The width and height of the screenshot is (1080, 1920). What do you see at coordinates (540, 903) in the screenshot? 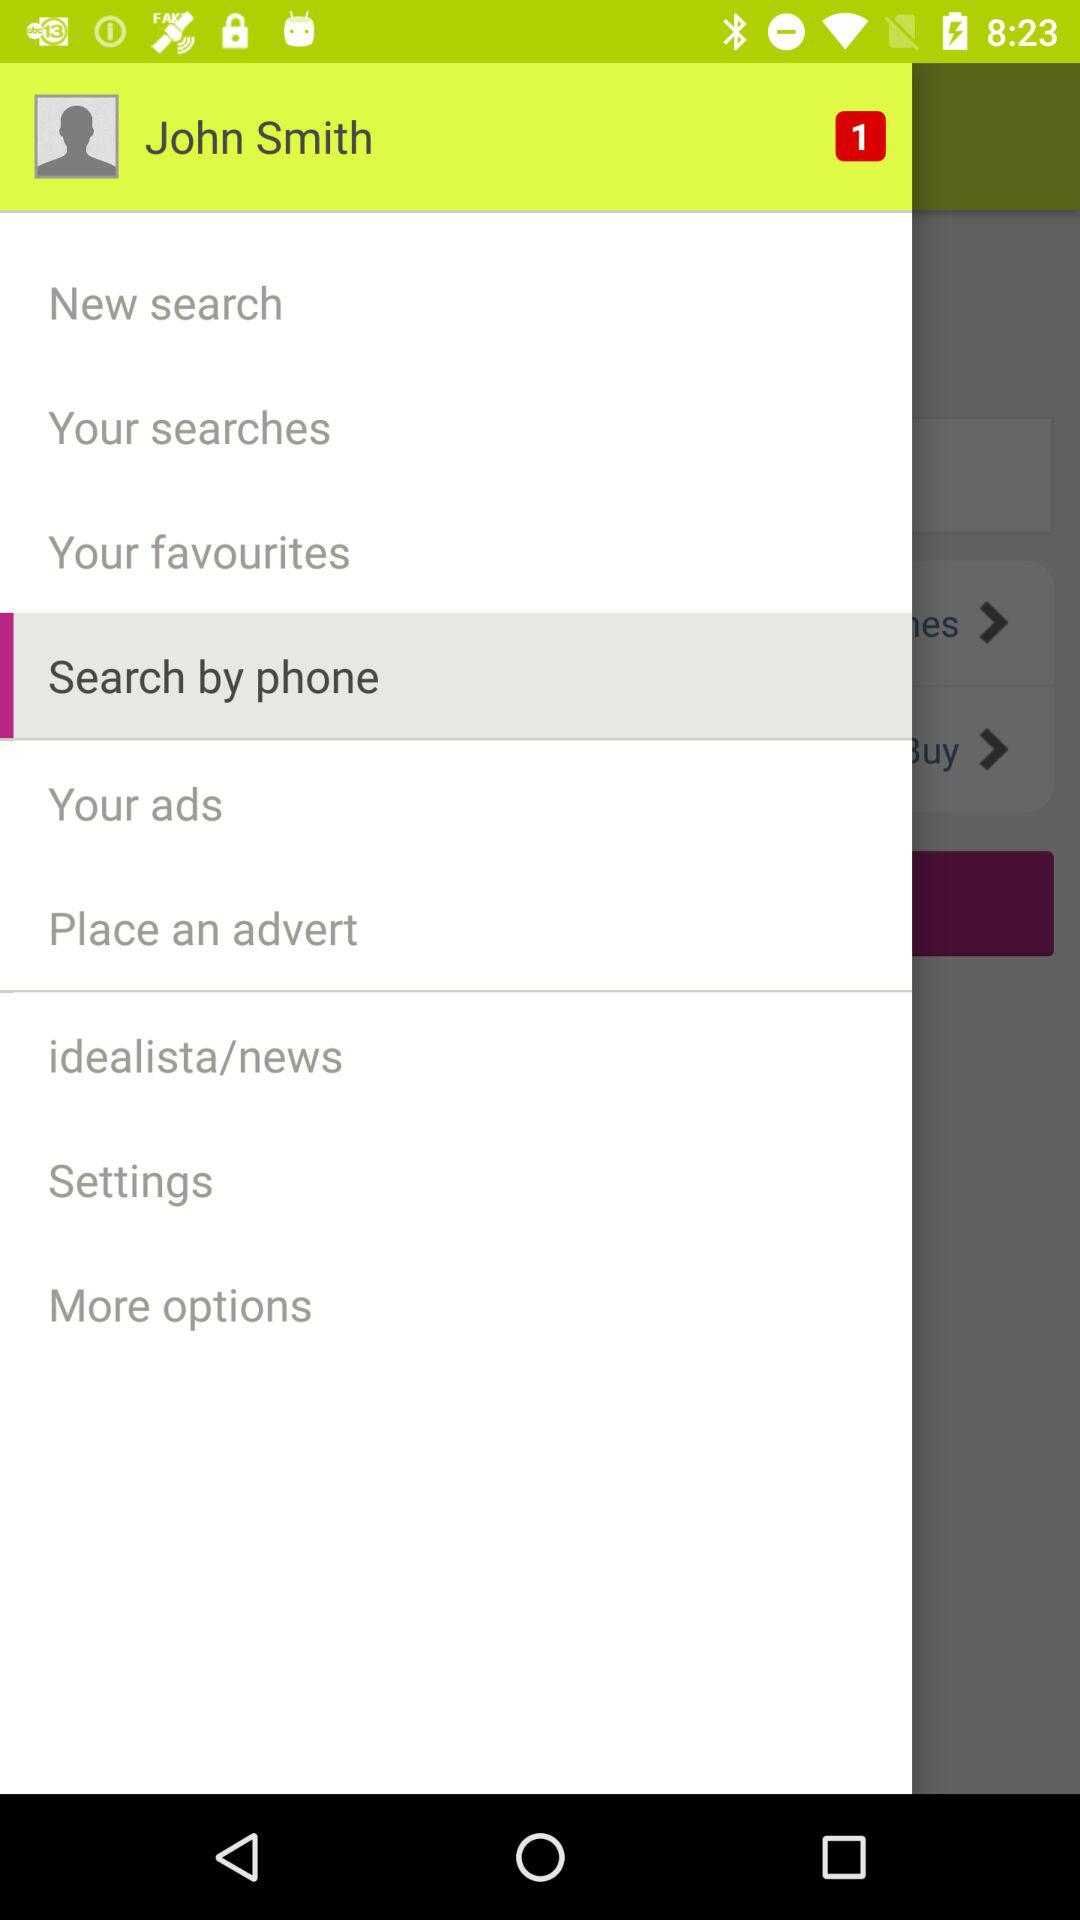
I see `click on the text below your ads` at bounding box center [540, 903].